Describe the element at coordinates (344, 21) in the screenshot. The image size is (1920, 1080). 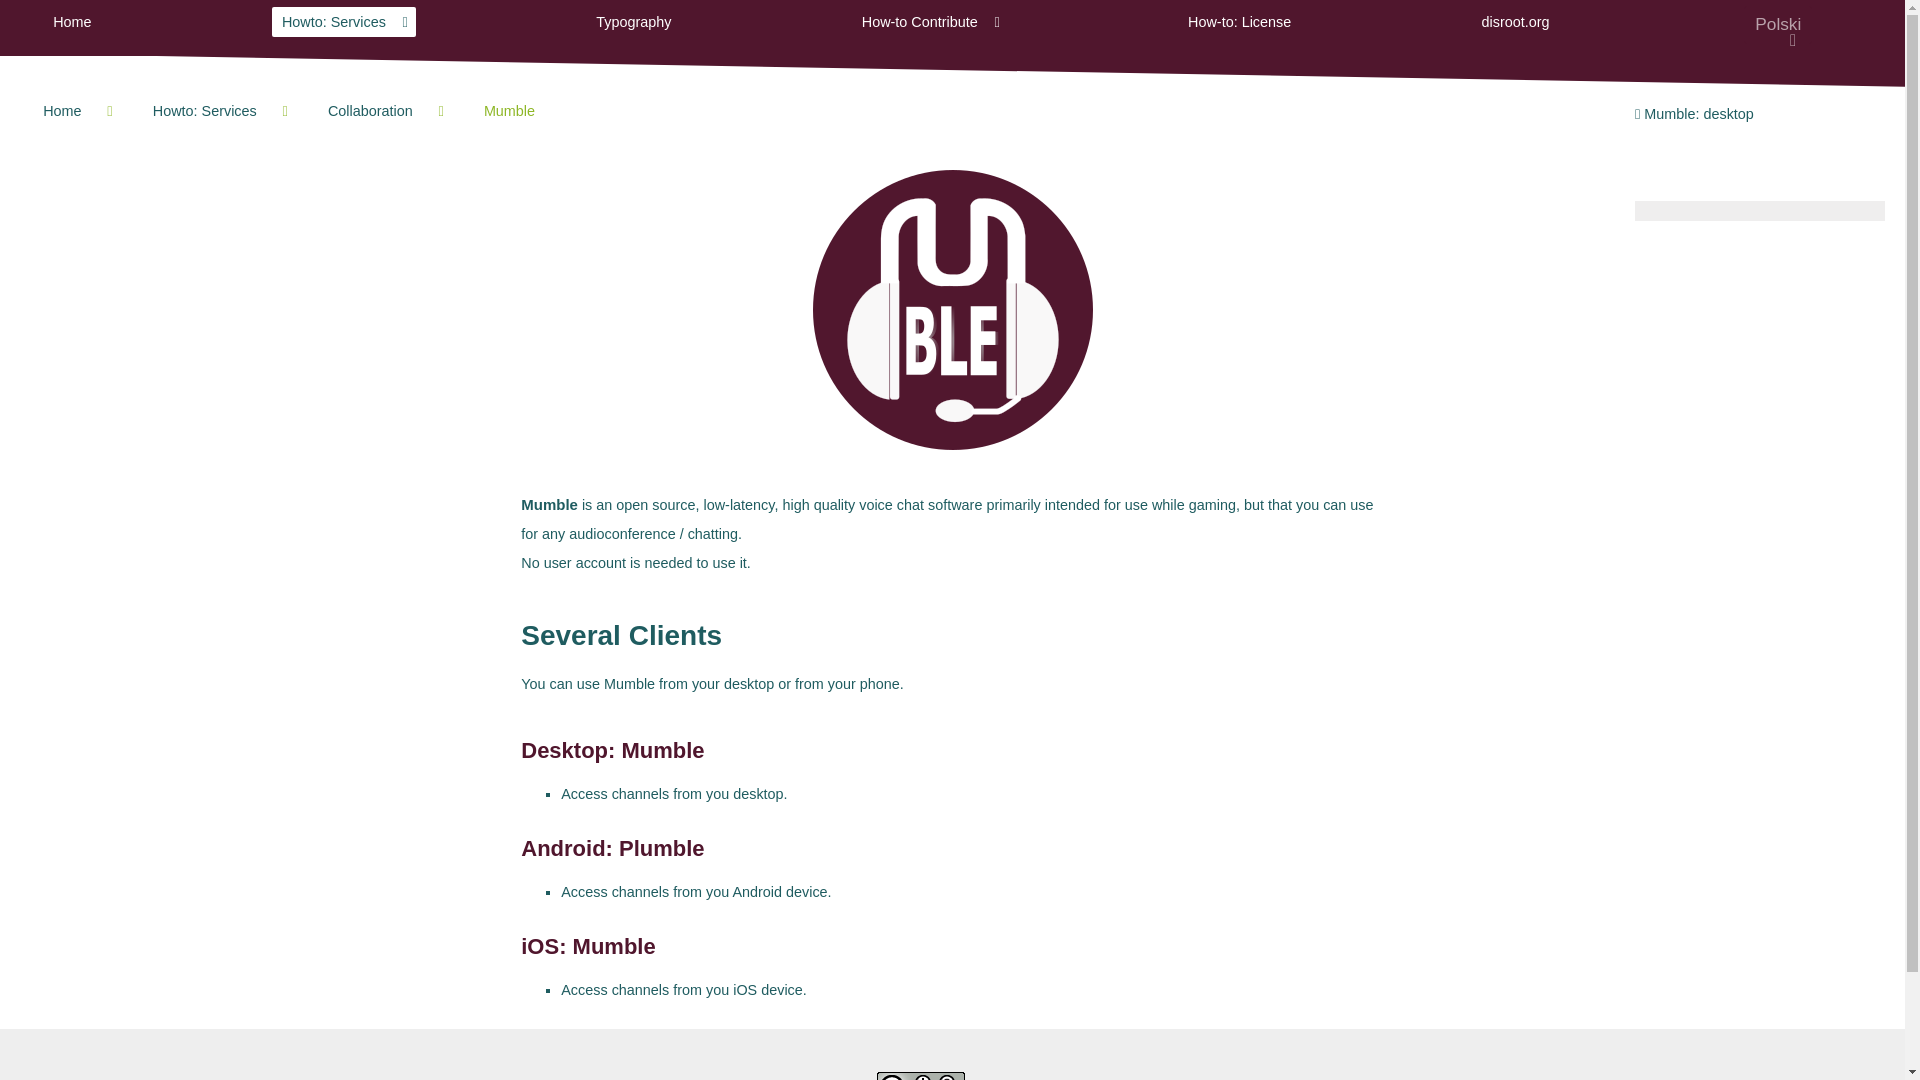
I see `Howto: Services` at that location.